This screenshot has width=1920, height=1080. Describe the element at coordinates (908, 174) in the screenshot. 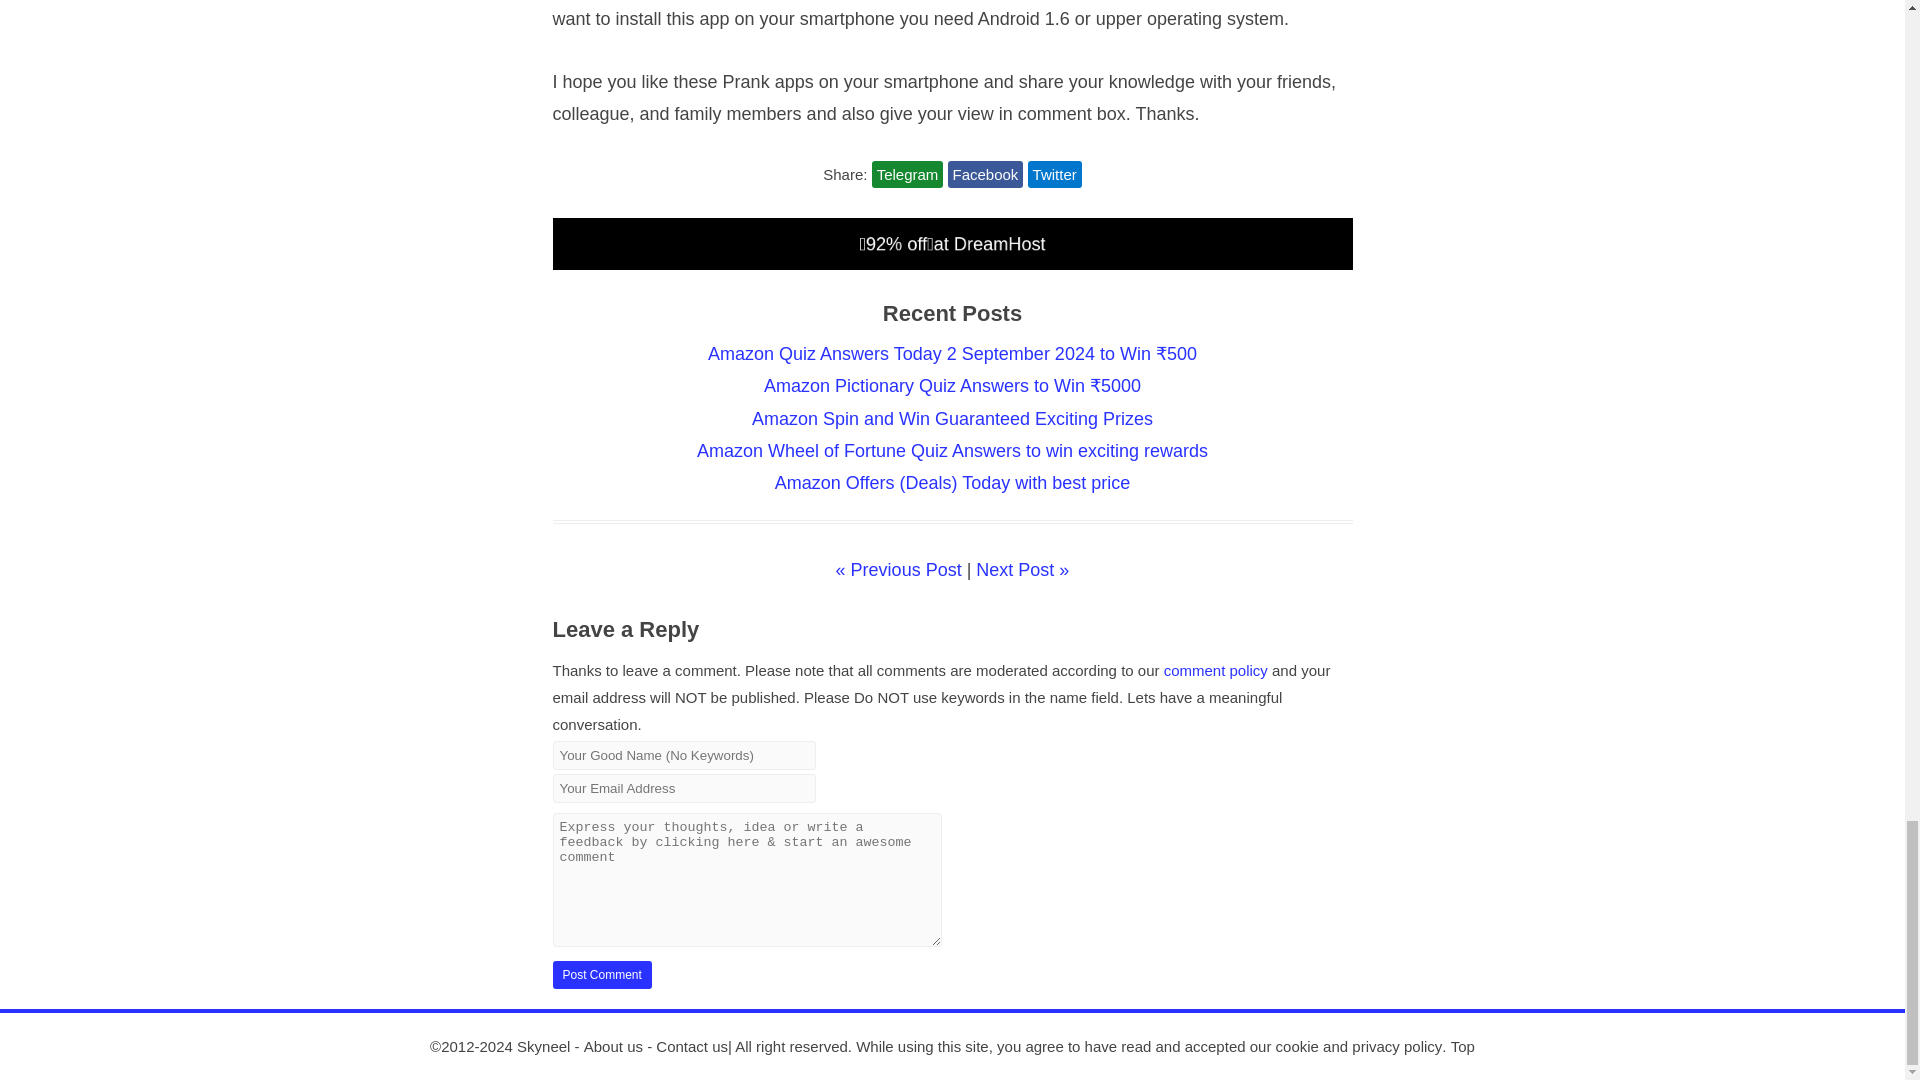

I see `Share on Telegram` at that location.